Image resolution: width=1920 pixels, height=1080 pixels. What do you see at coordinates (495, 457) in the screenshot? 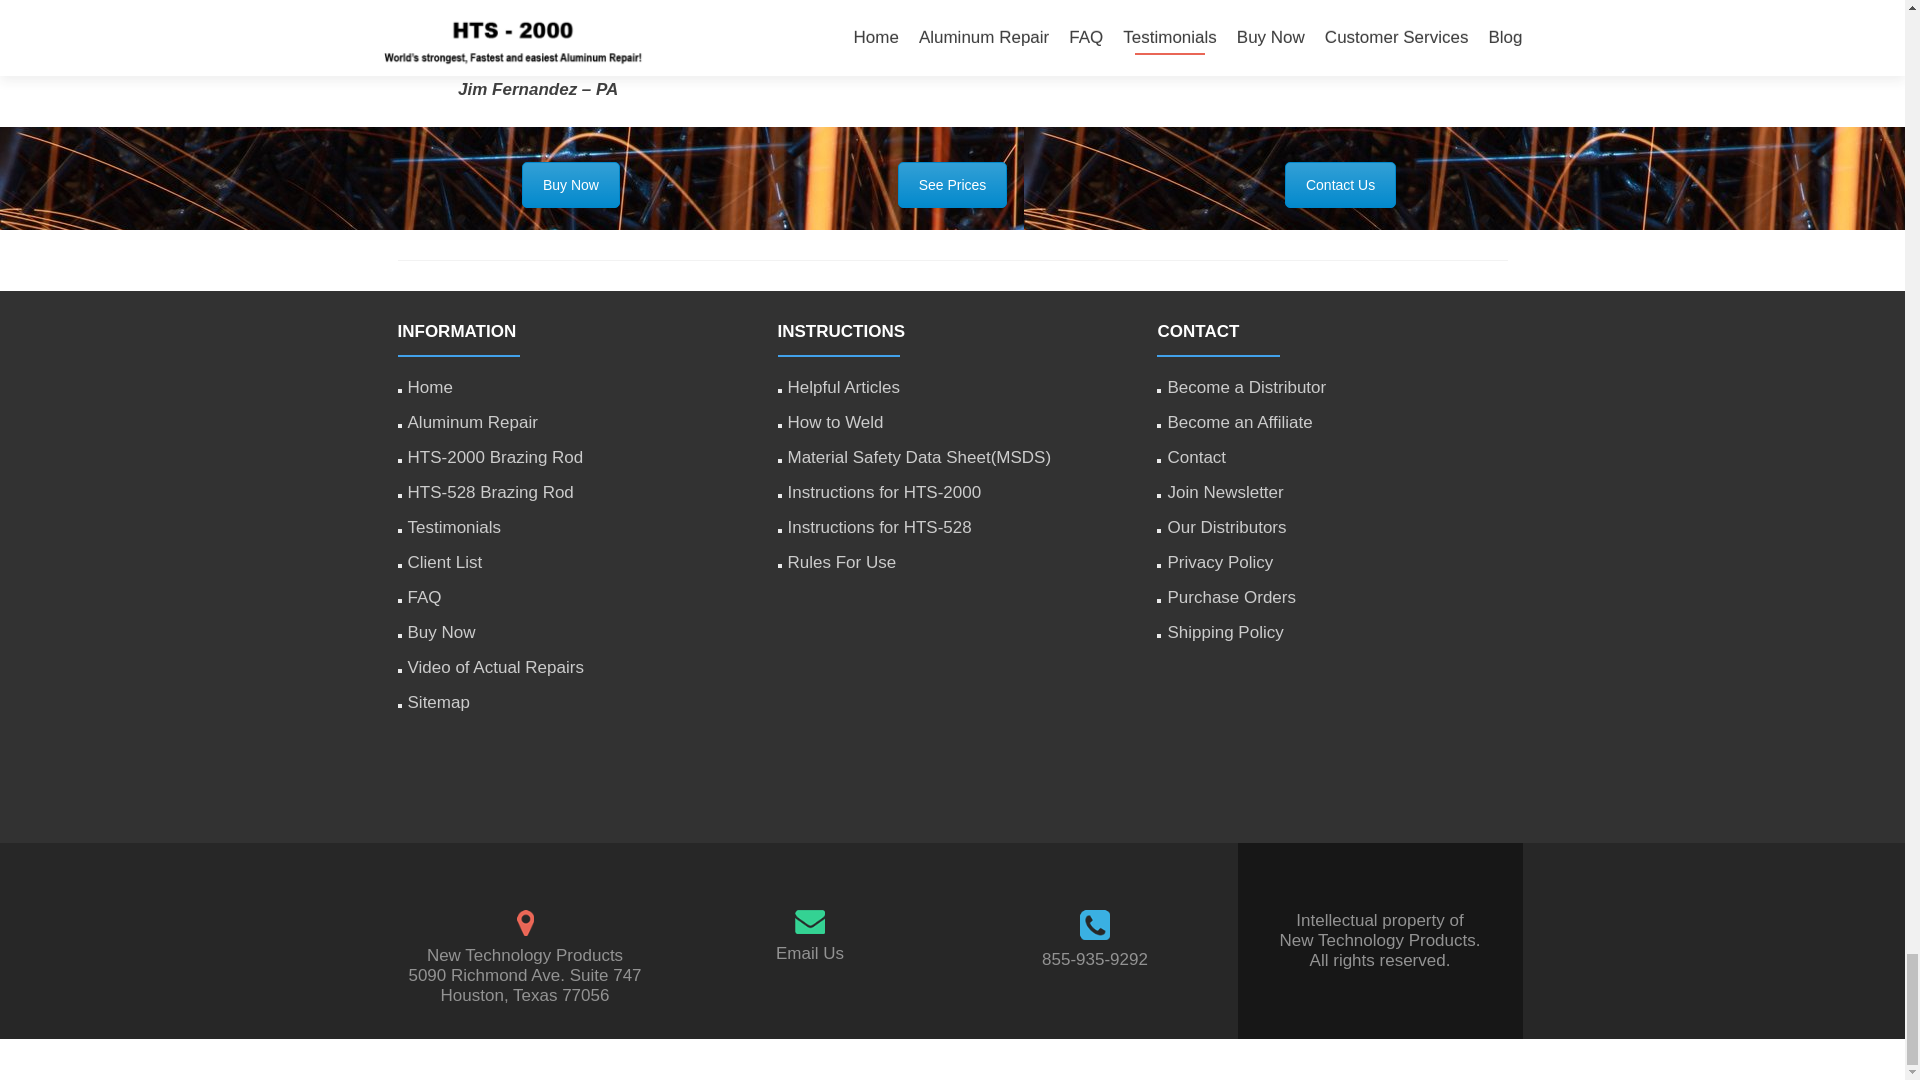
I see `HTS-2000 Brazing Rod` at bounding box center [495, 457].